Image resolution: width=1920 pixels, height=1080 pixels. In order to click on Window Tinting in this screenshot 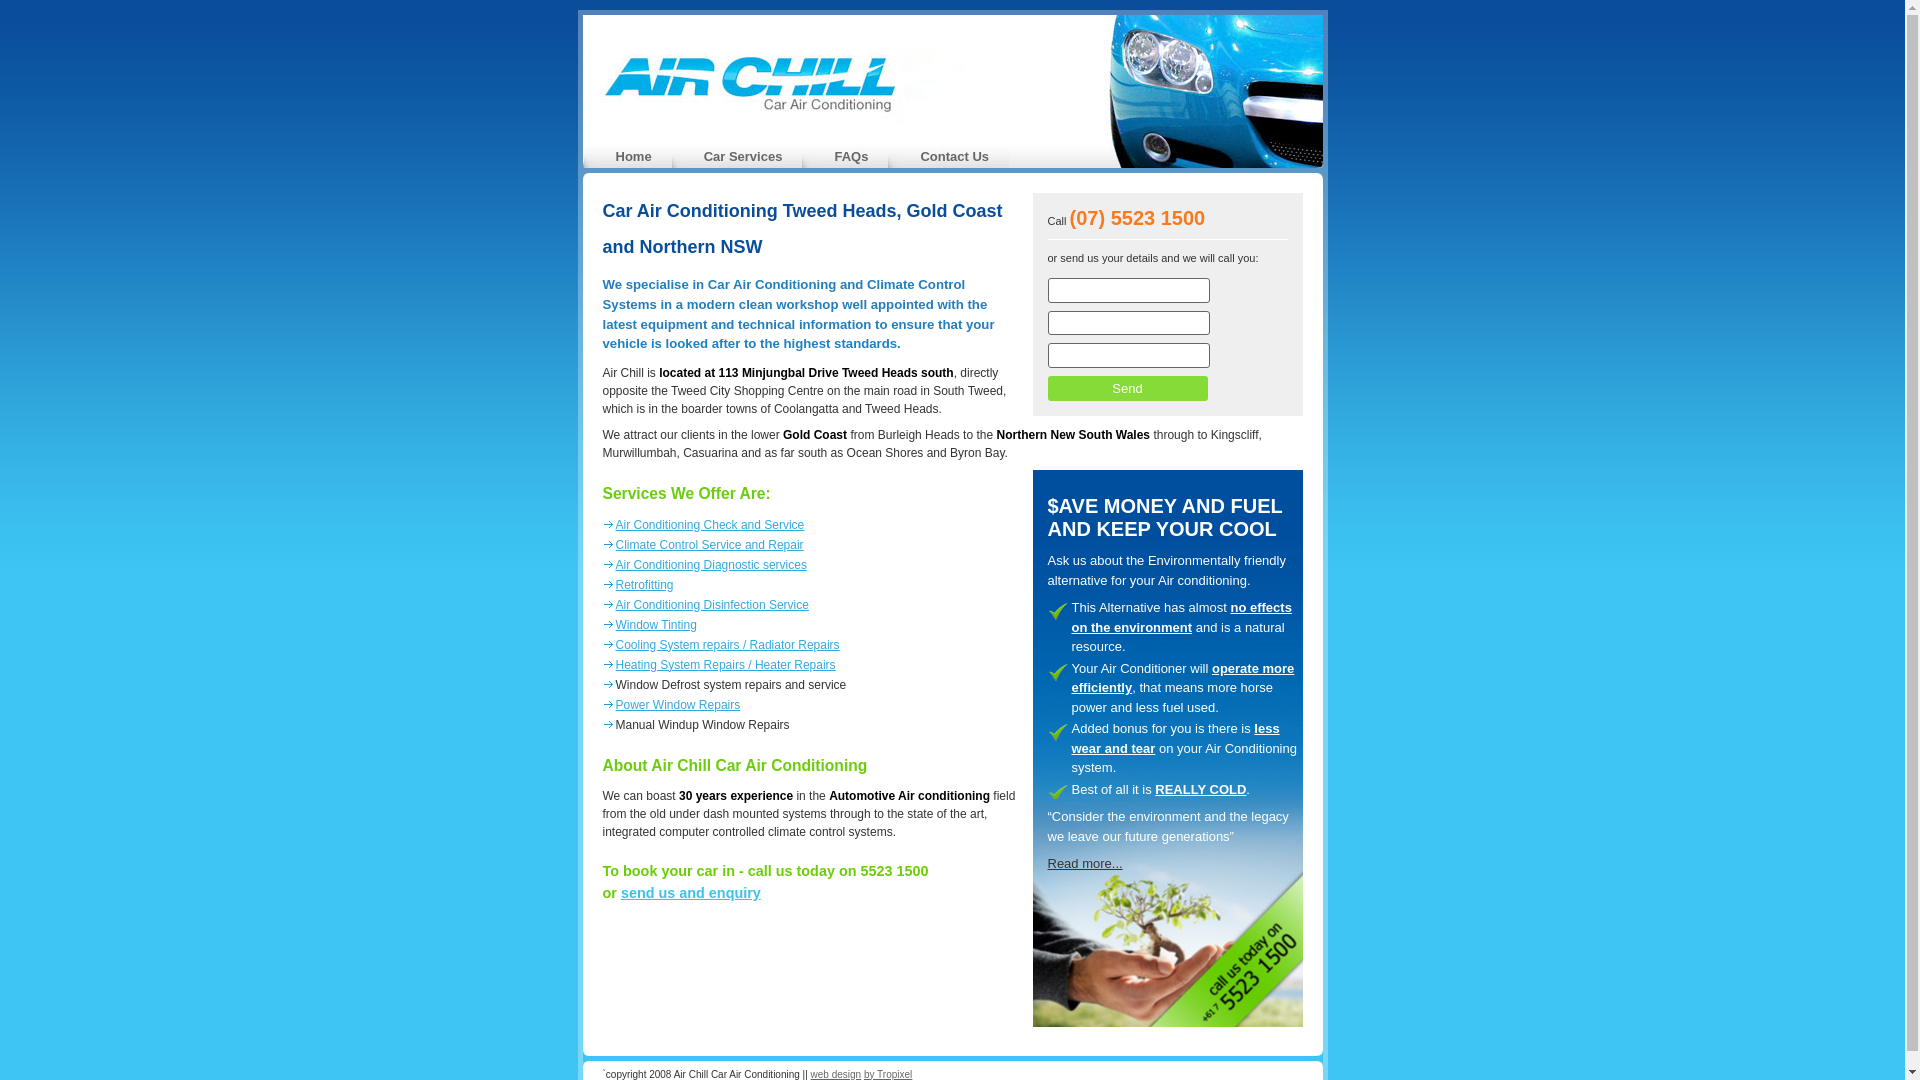, I will do `click(656, 625)`.